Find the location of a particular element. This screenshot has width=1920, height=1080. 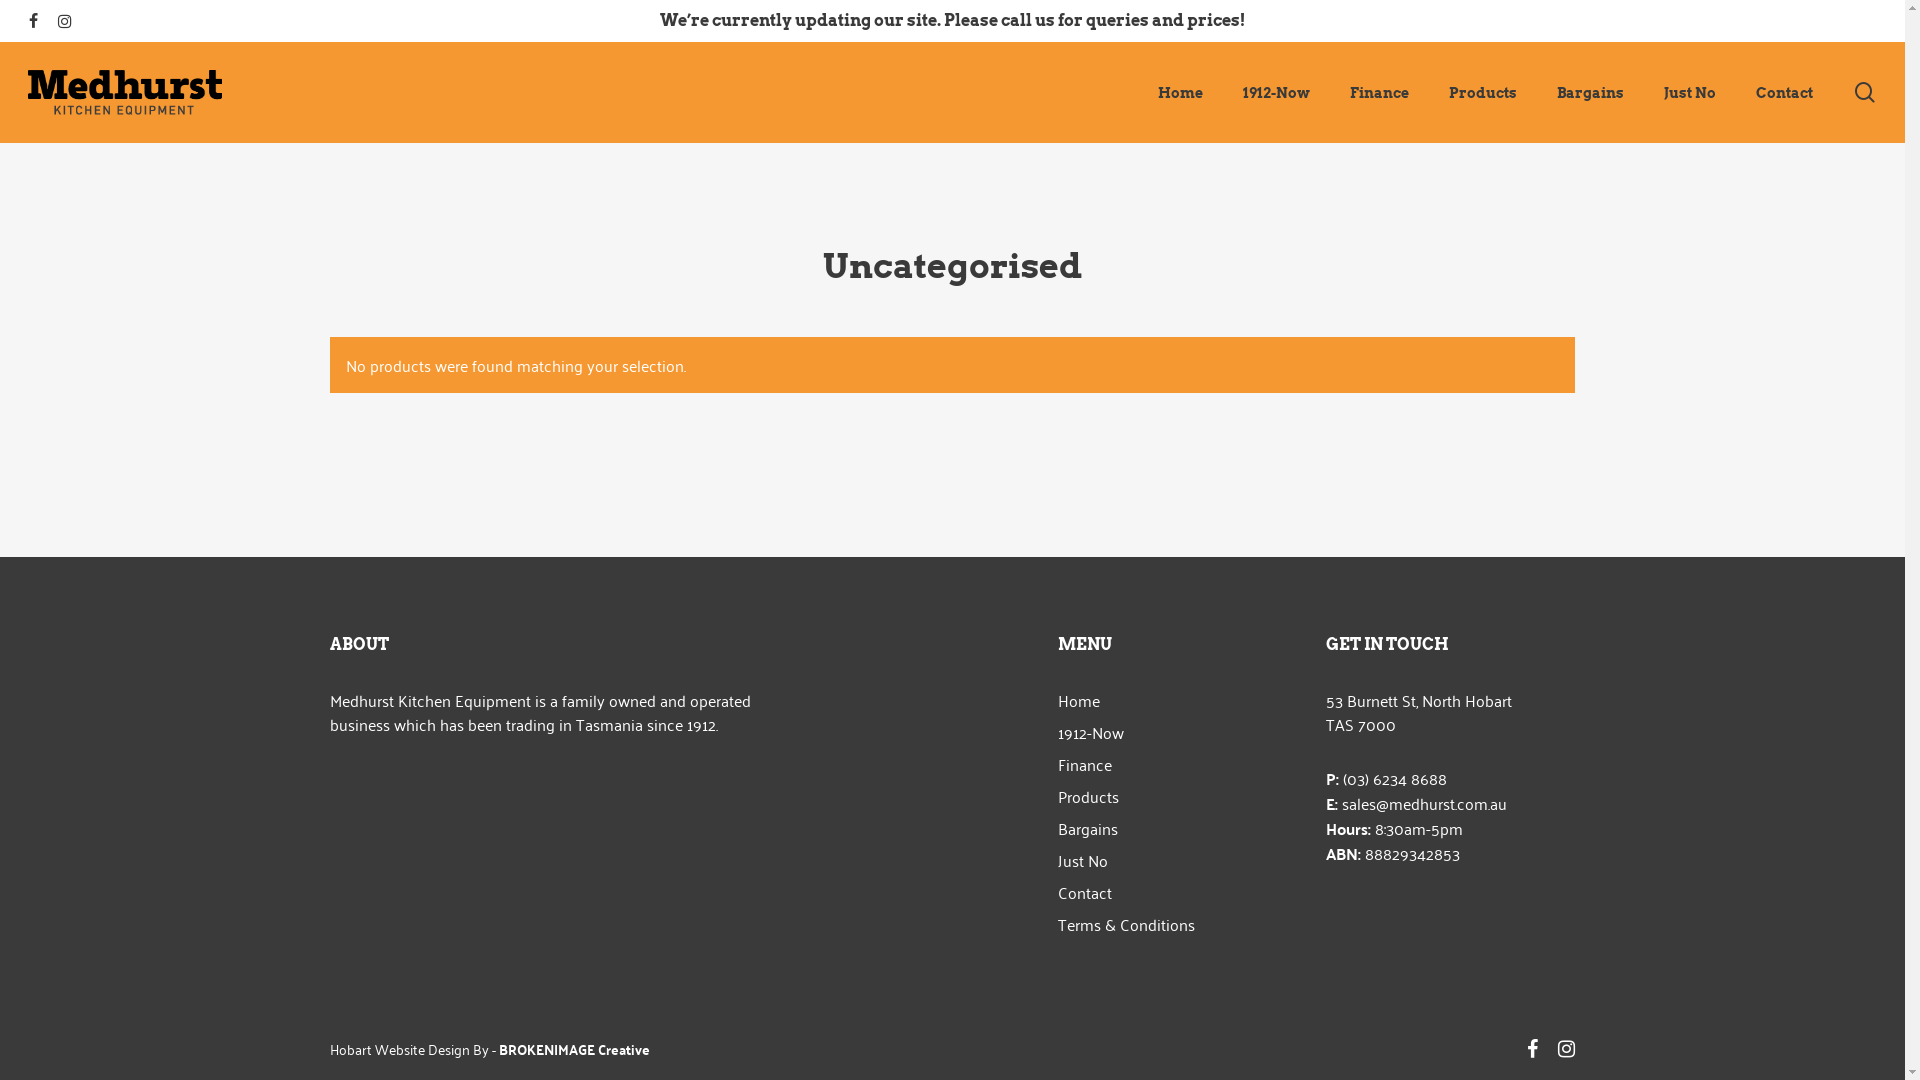

Terms & Conditions is located at coordinates (1180, 924).